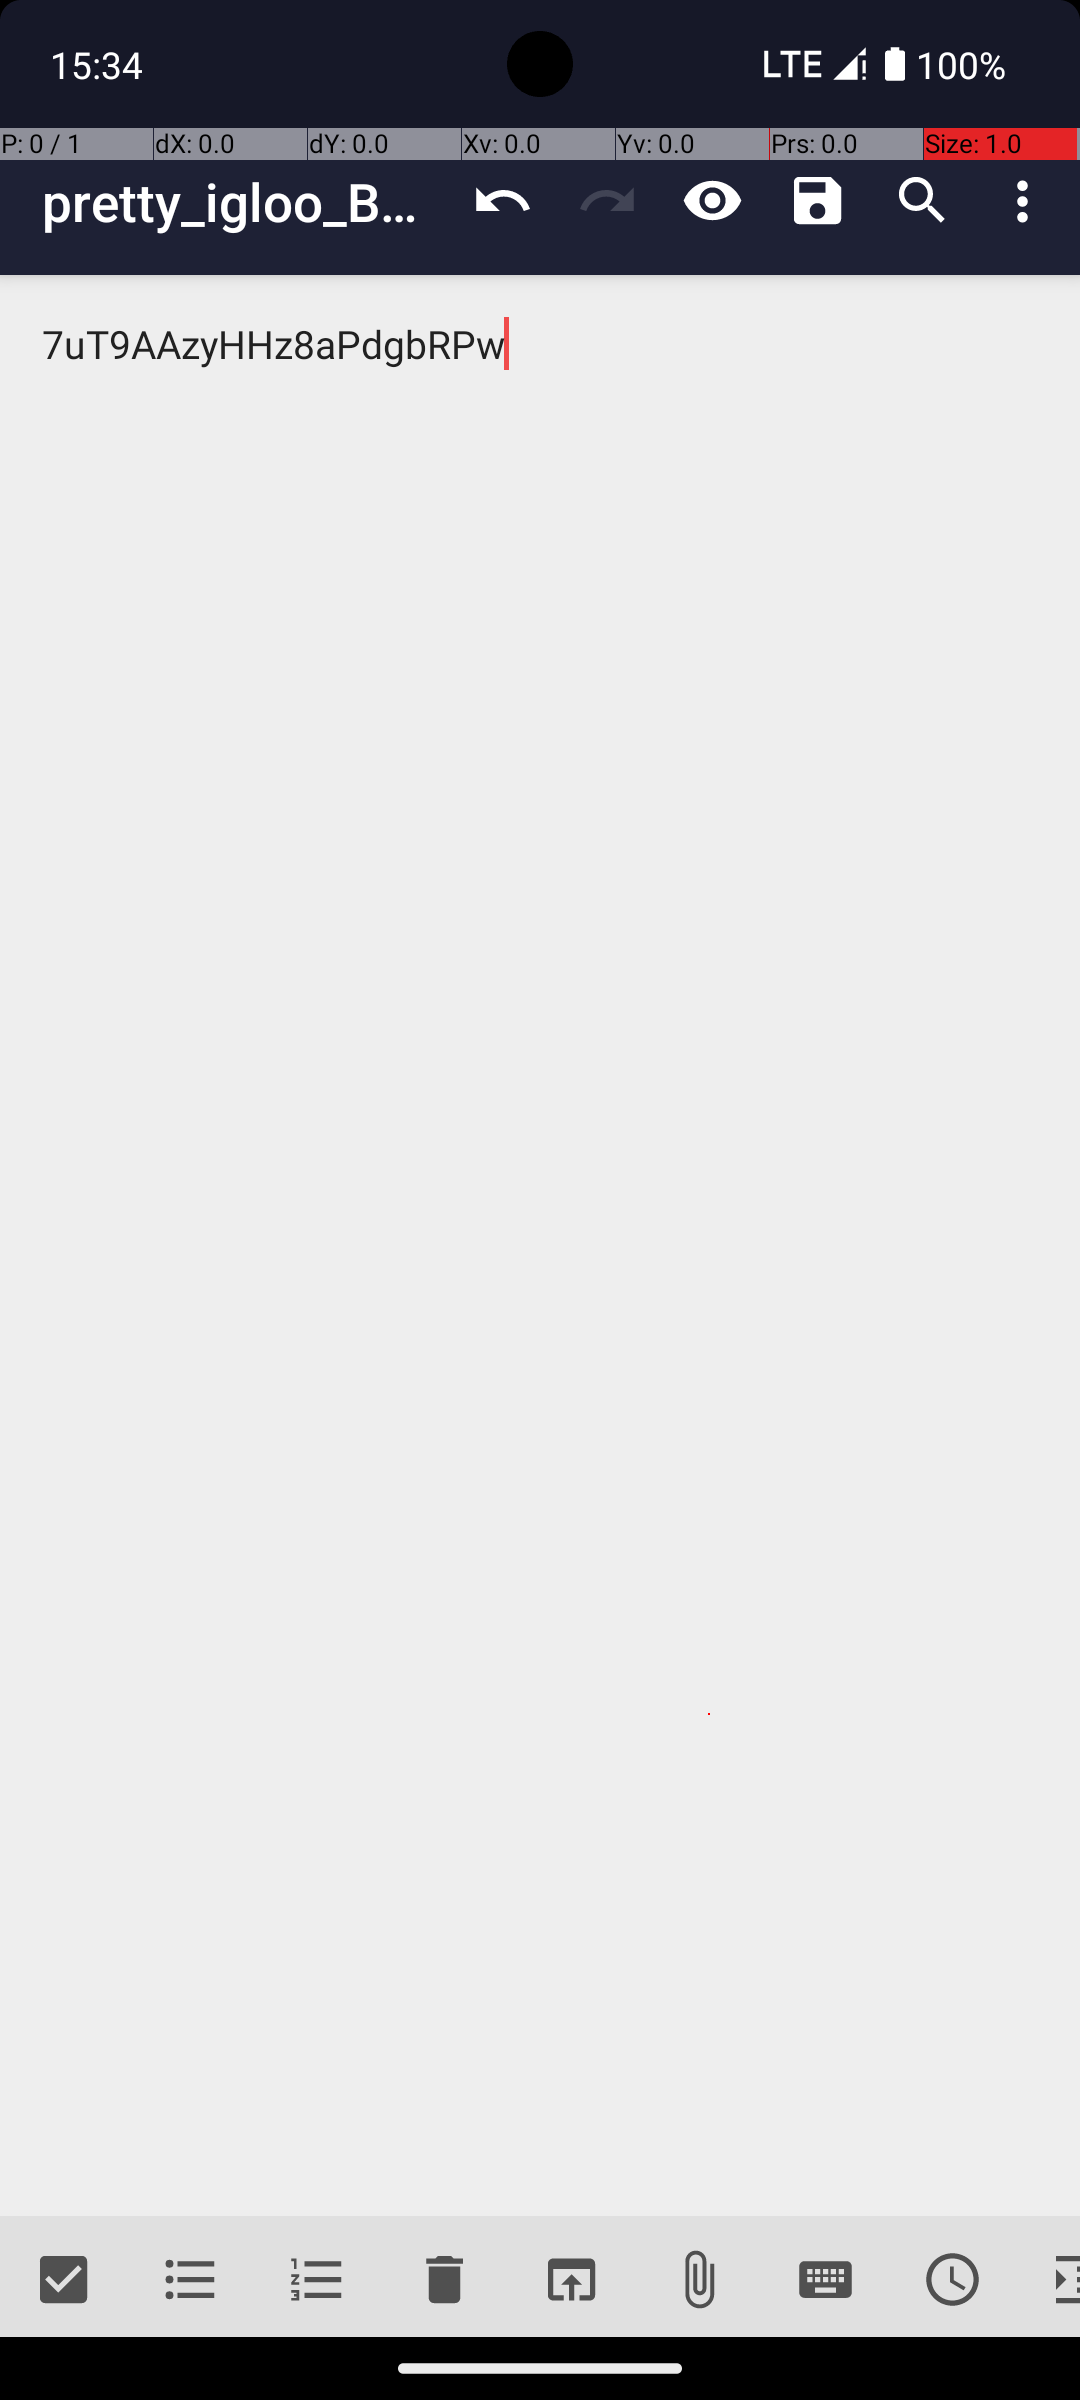 This screenshot has width=1080, height=2400. Describe the element at coordinates (540, 1246) in the screenshot. I see `7uT9AAzyHHz8aPdgbRPw` at that location.